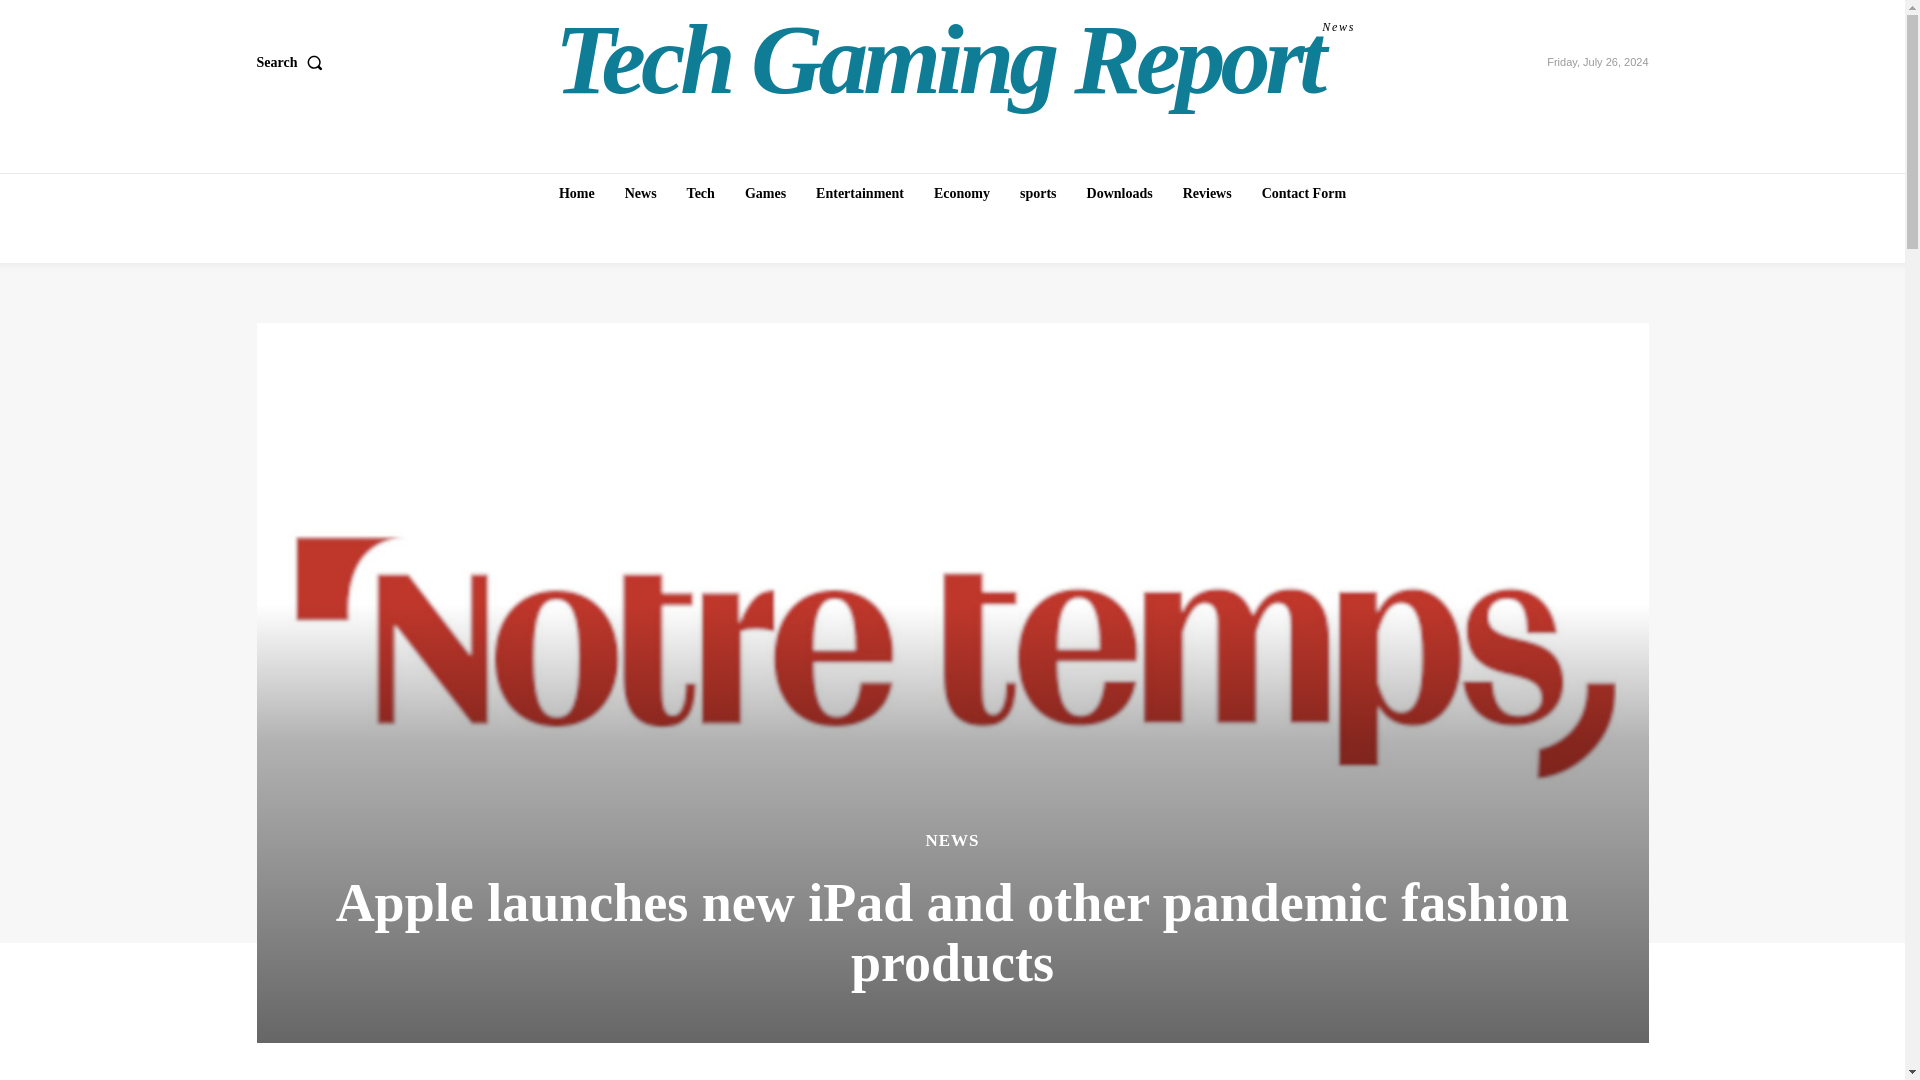 The image size is (1920, 1080). Describe the element at coordinates (1038, 193) in the screenshot. I see `sports` at that location.